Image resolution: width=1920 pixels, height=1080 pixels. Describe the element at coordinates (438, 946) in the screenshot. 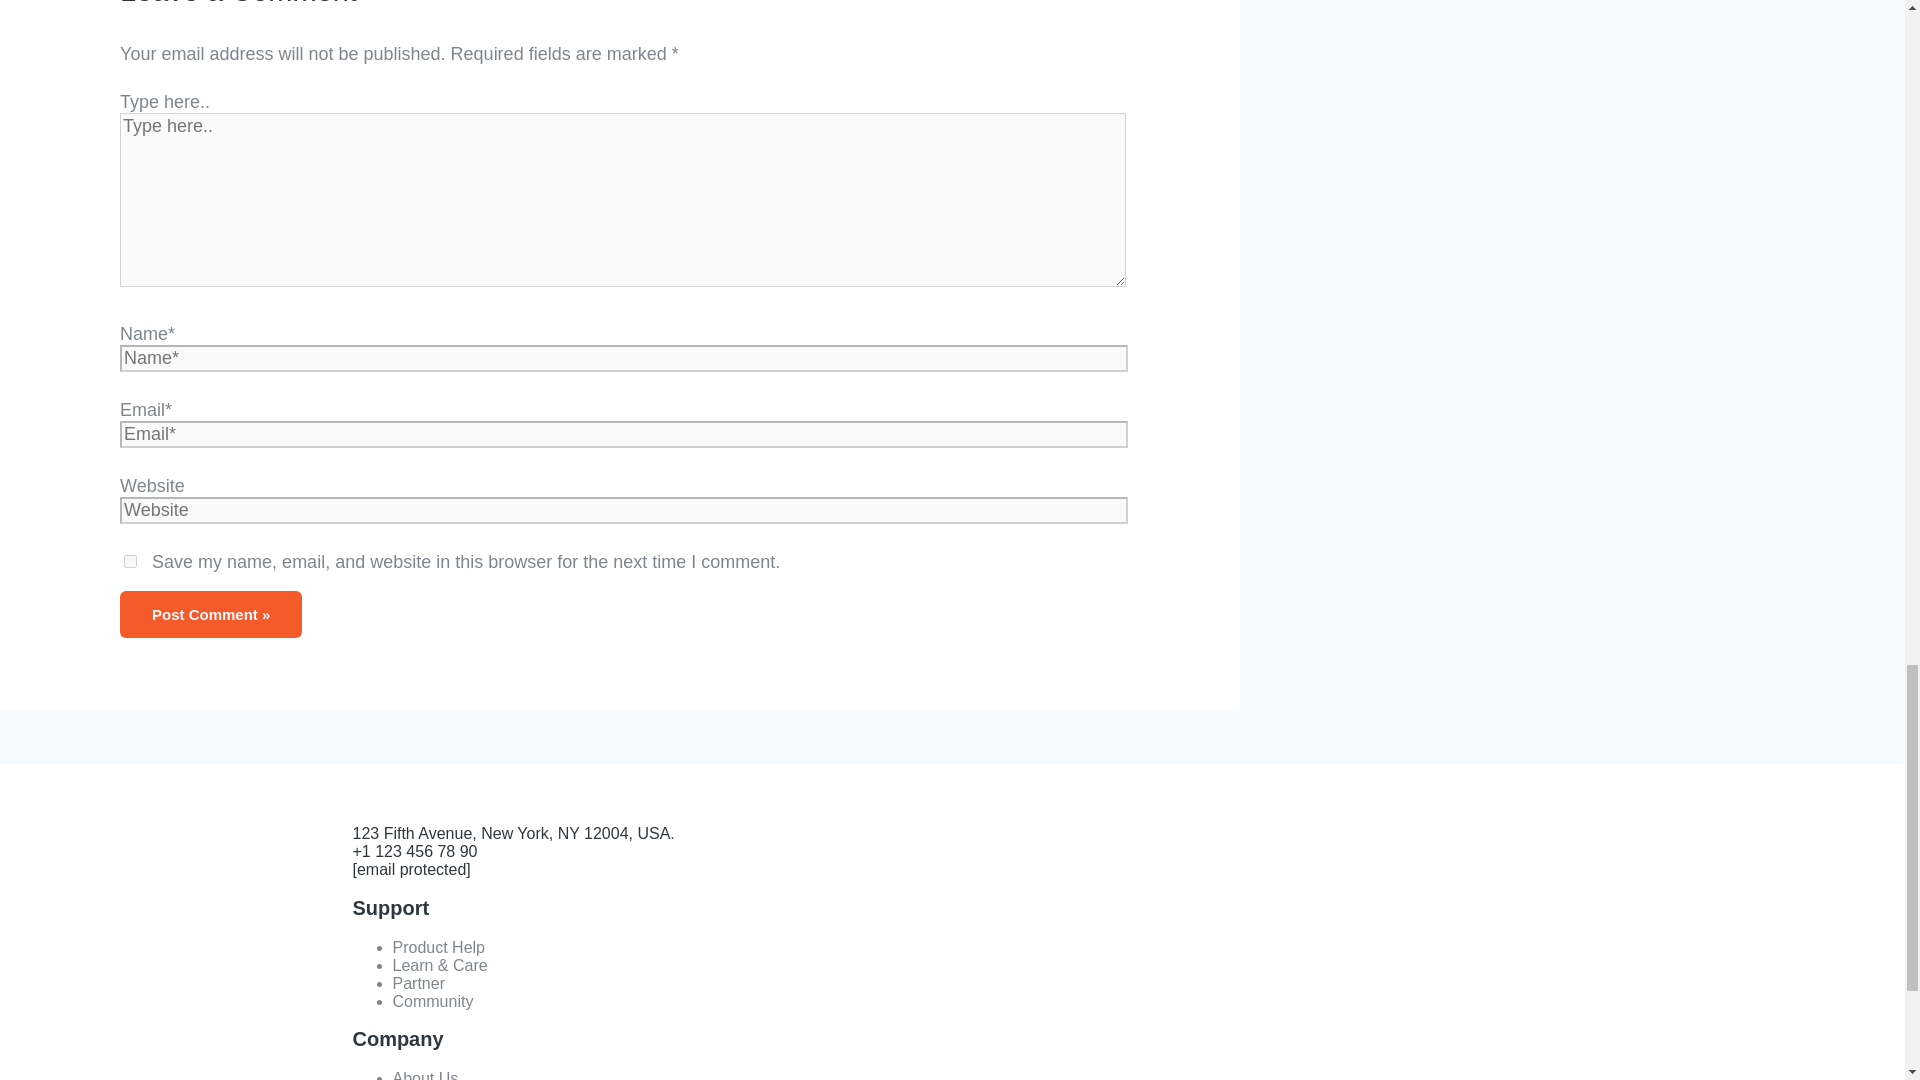

I see `Product Help` at that location.